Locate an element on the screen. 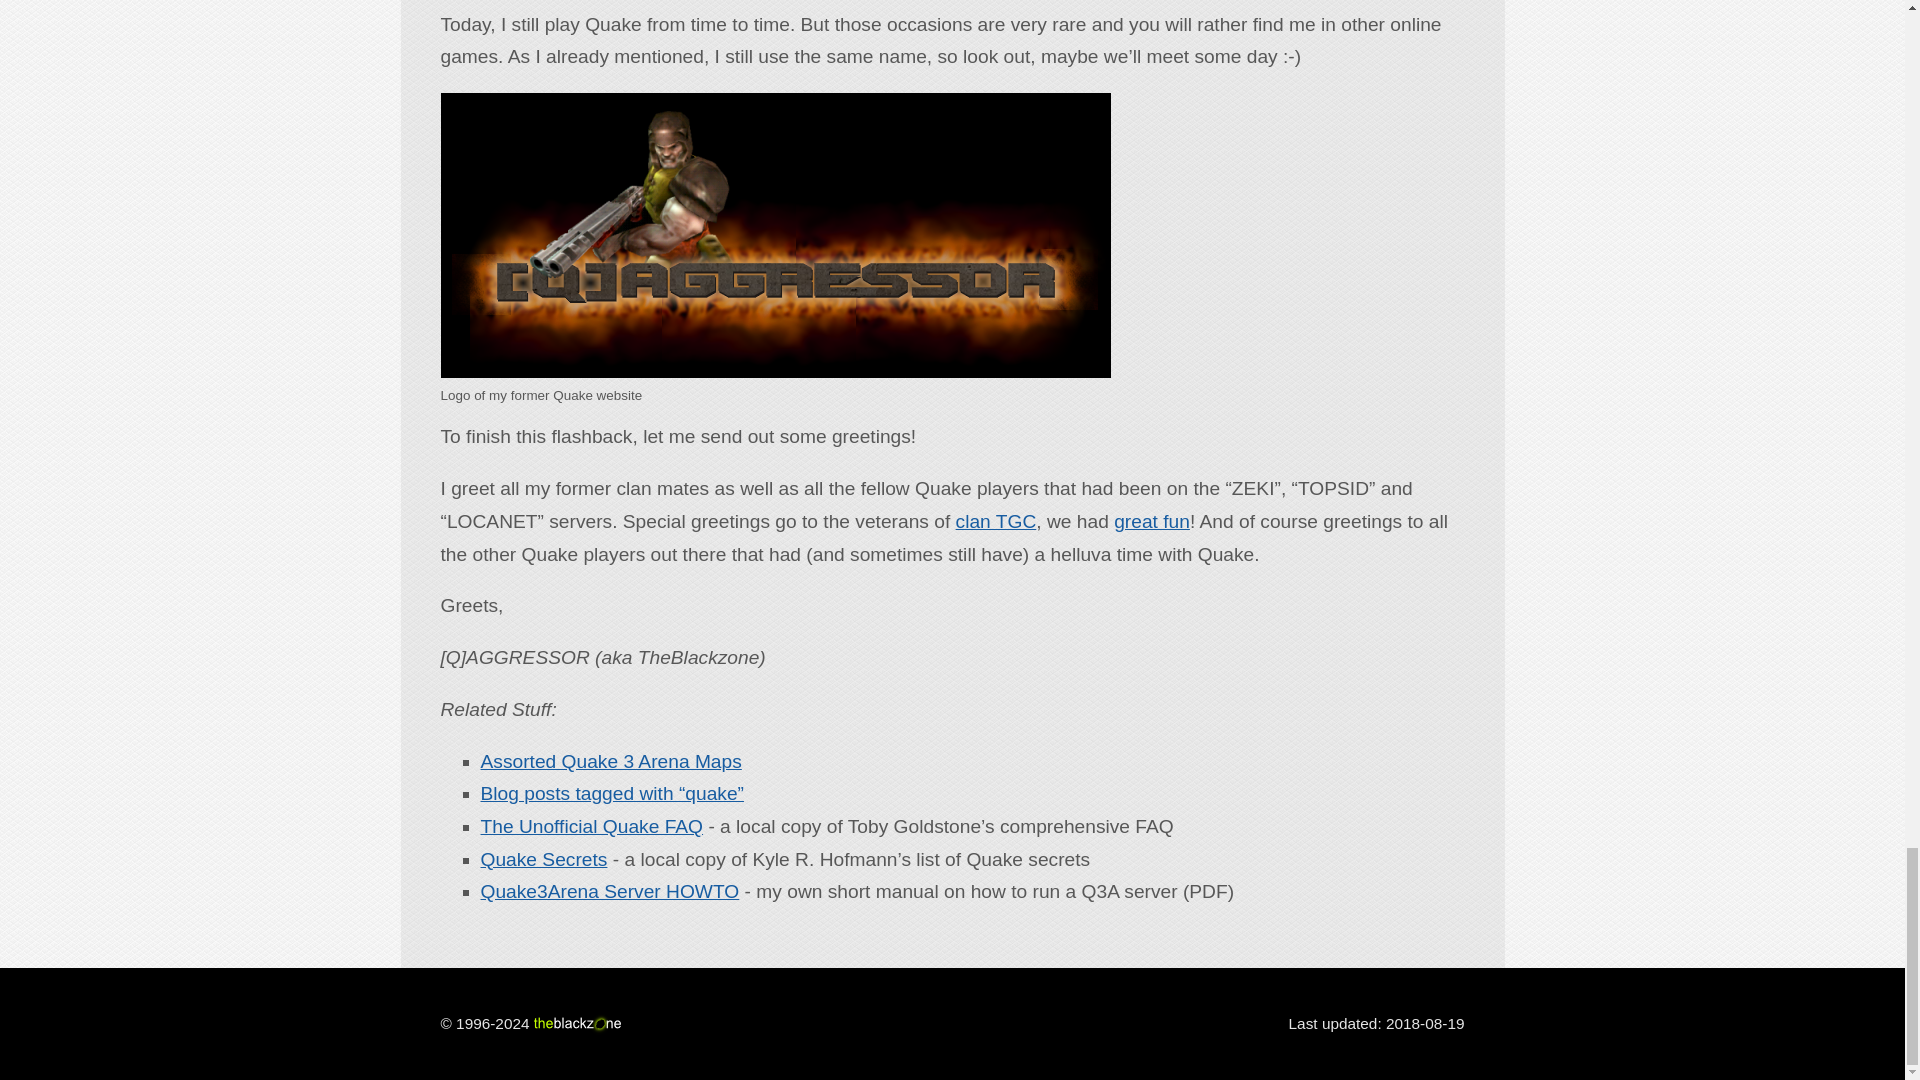  great fun is located at coordinates (1152, 521).